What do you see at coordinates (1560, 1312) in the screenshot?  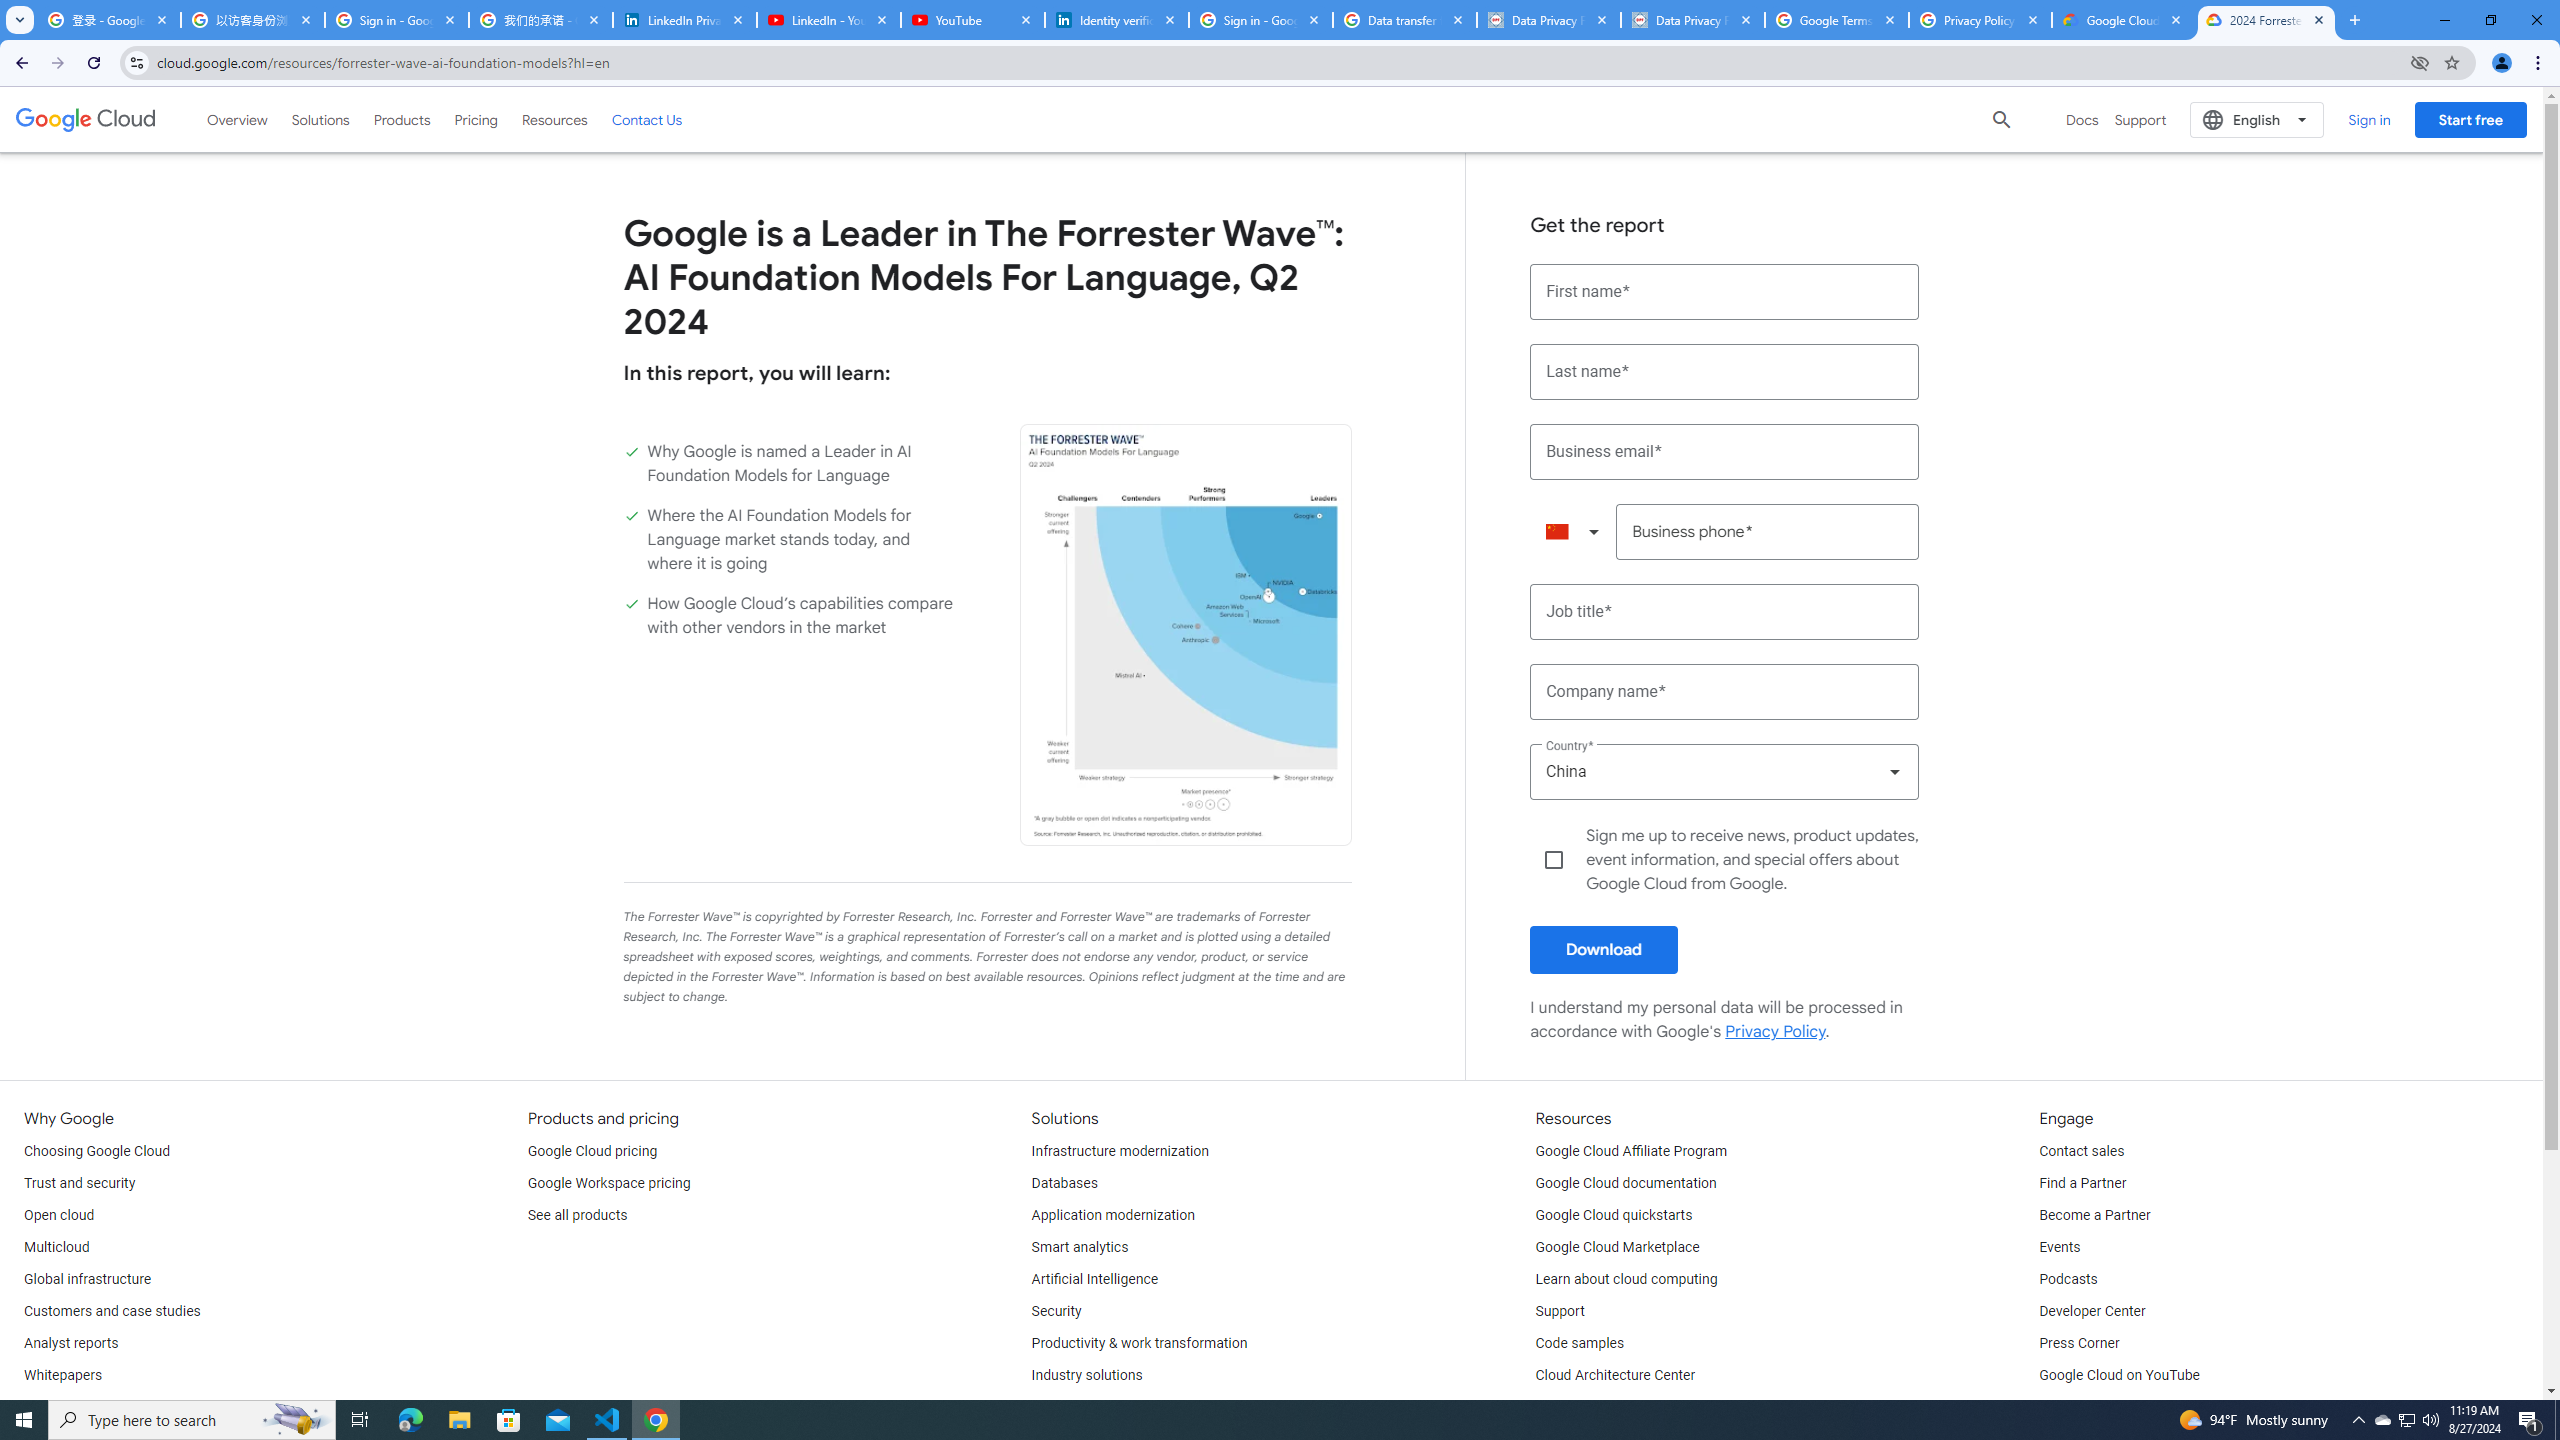 I see `Support` at bounding box center [1560, 1312].